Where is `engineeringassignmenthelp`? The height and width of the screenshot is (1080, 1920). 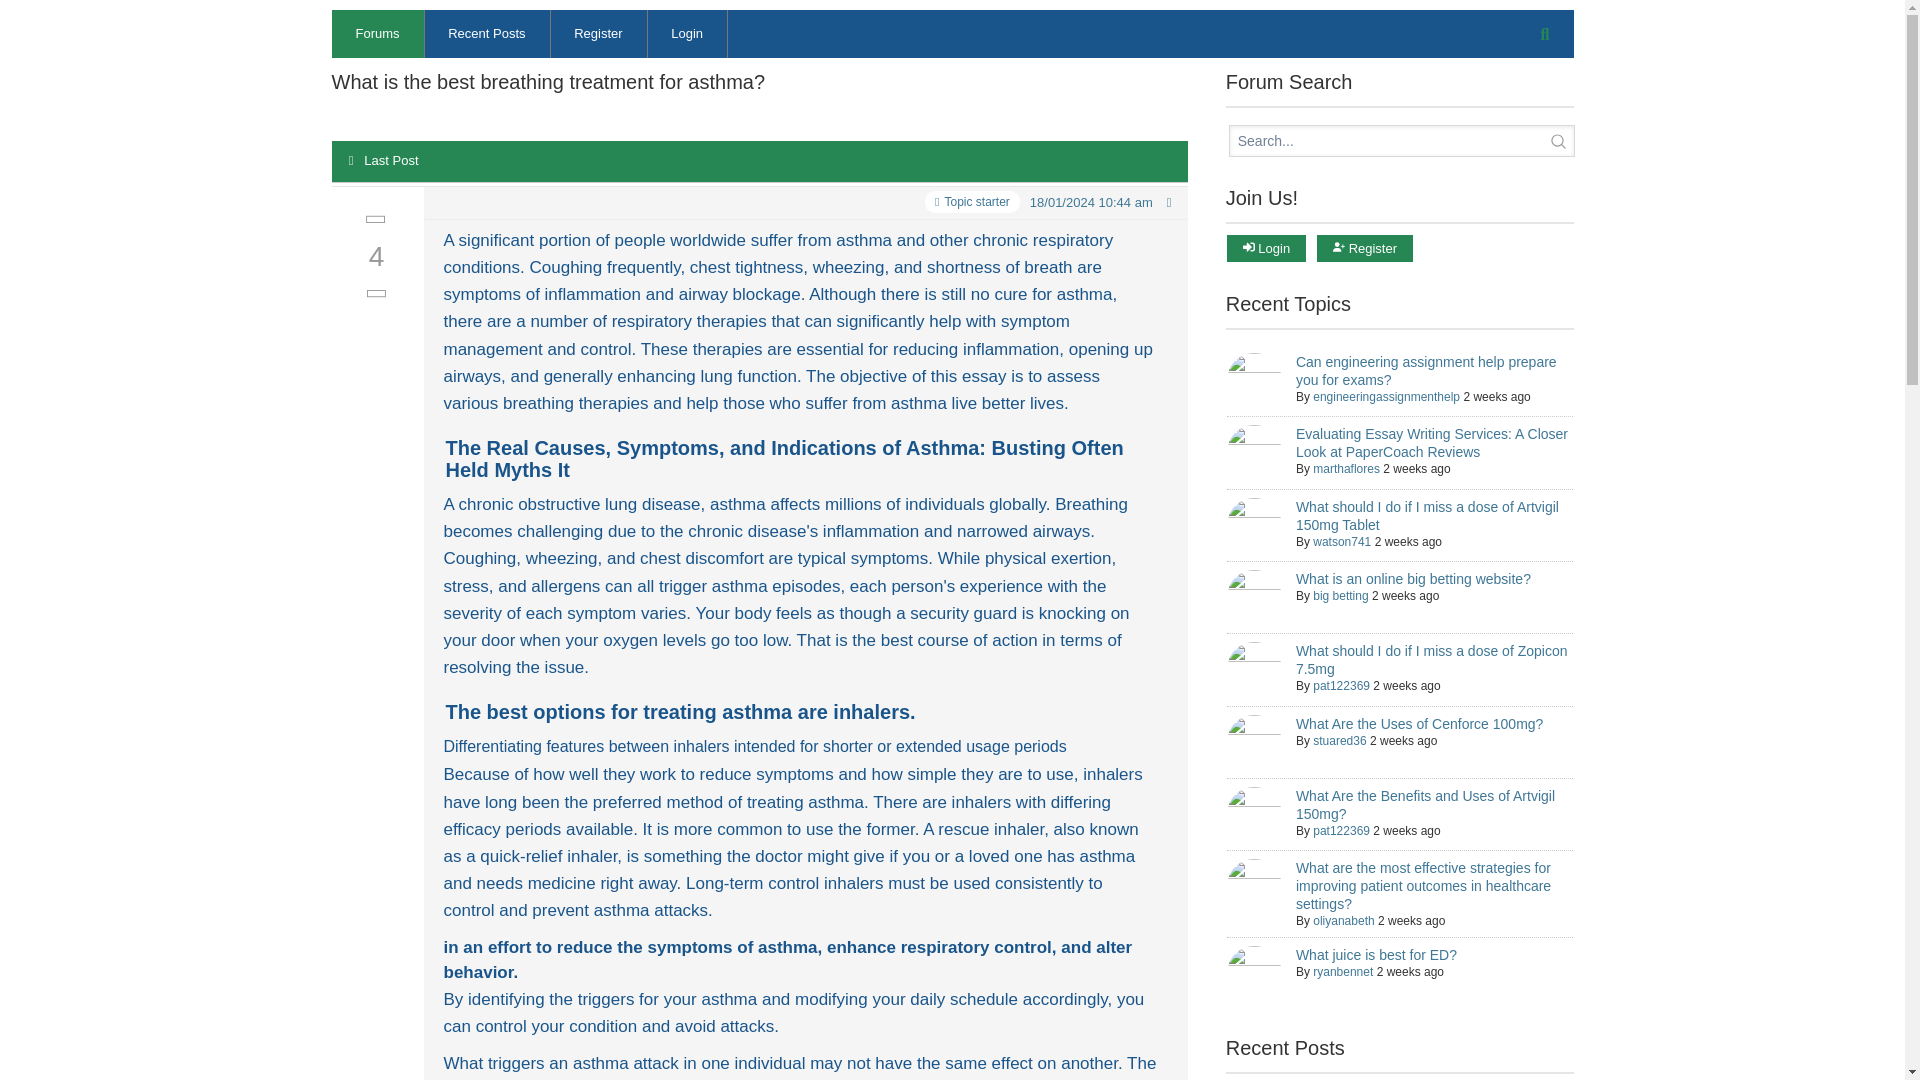
engineeringassignmenthelp is located at coordinates (1386, 396).